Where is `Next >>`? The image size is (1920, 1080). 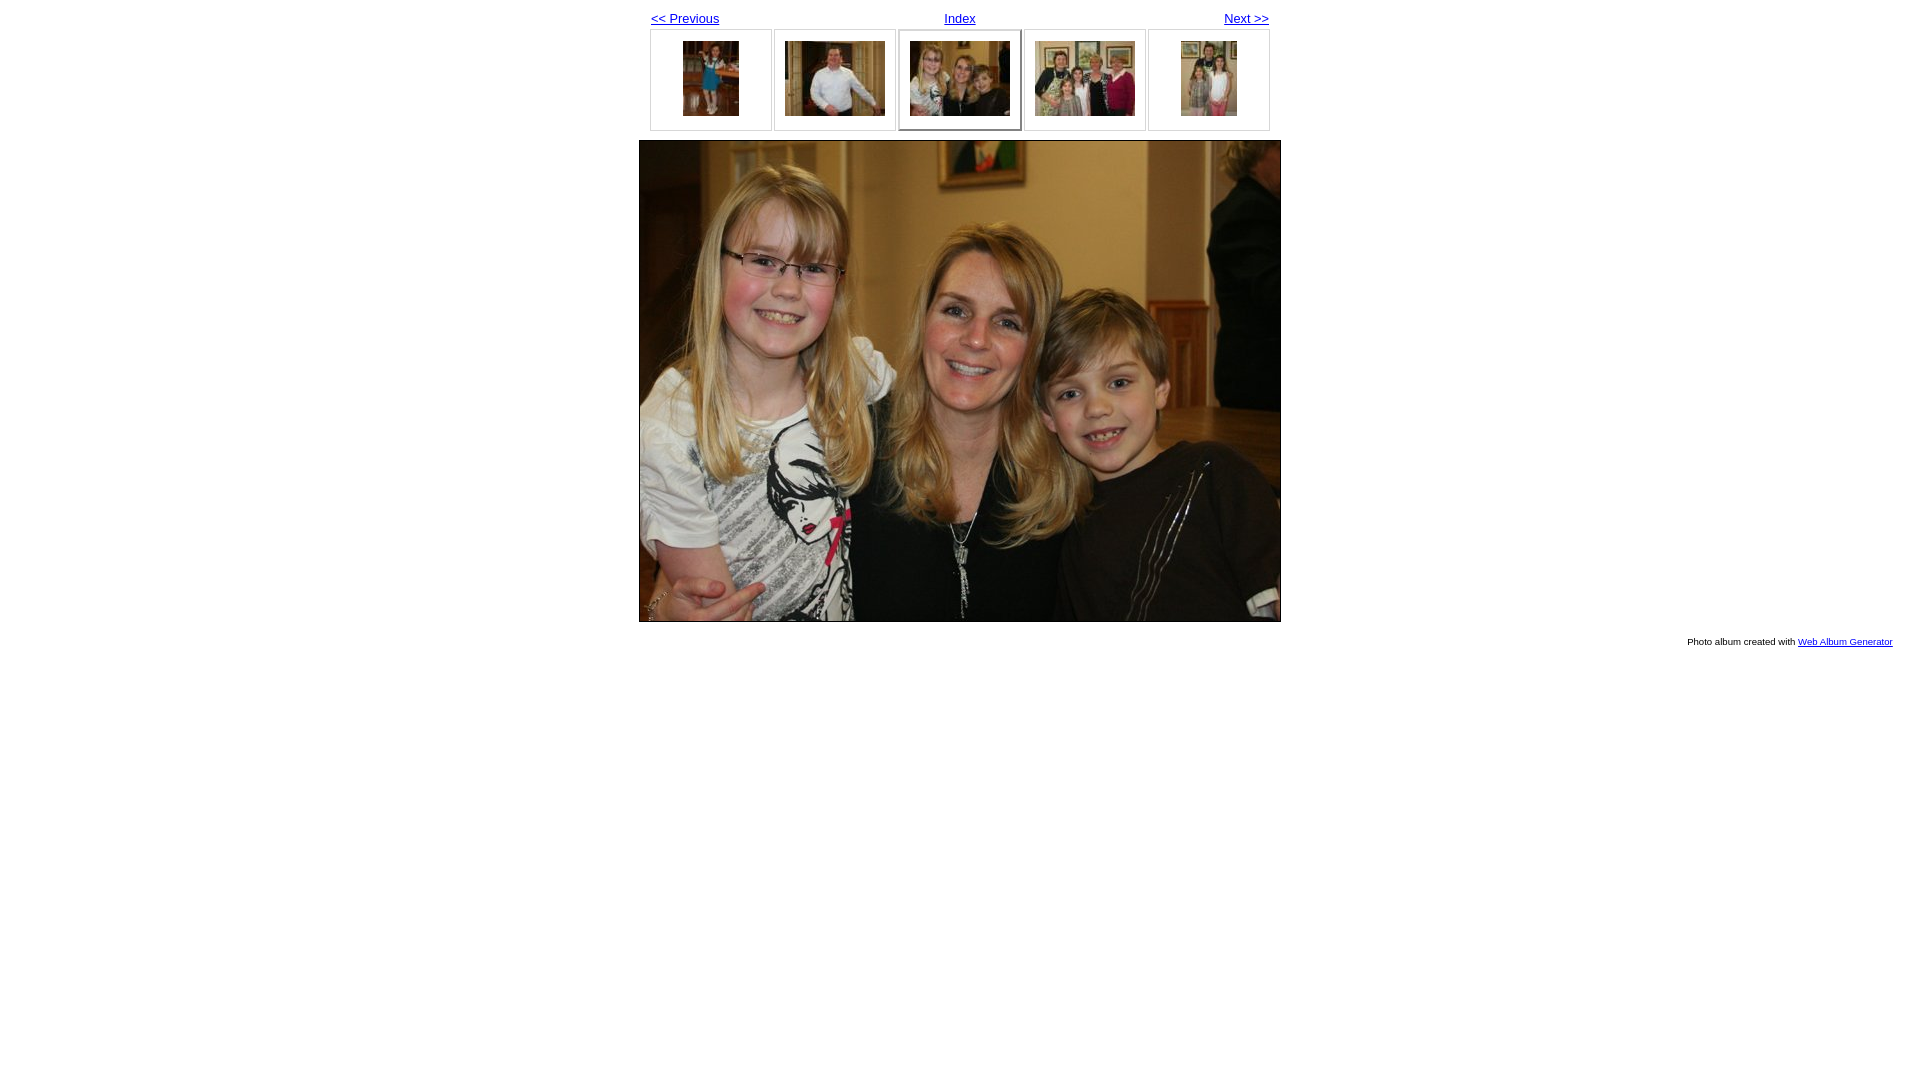 Next >> is located at coordinates (1246, 18).